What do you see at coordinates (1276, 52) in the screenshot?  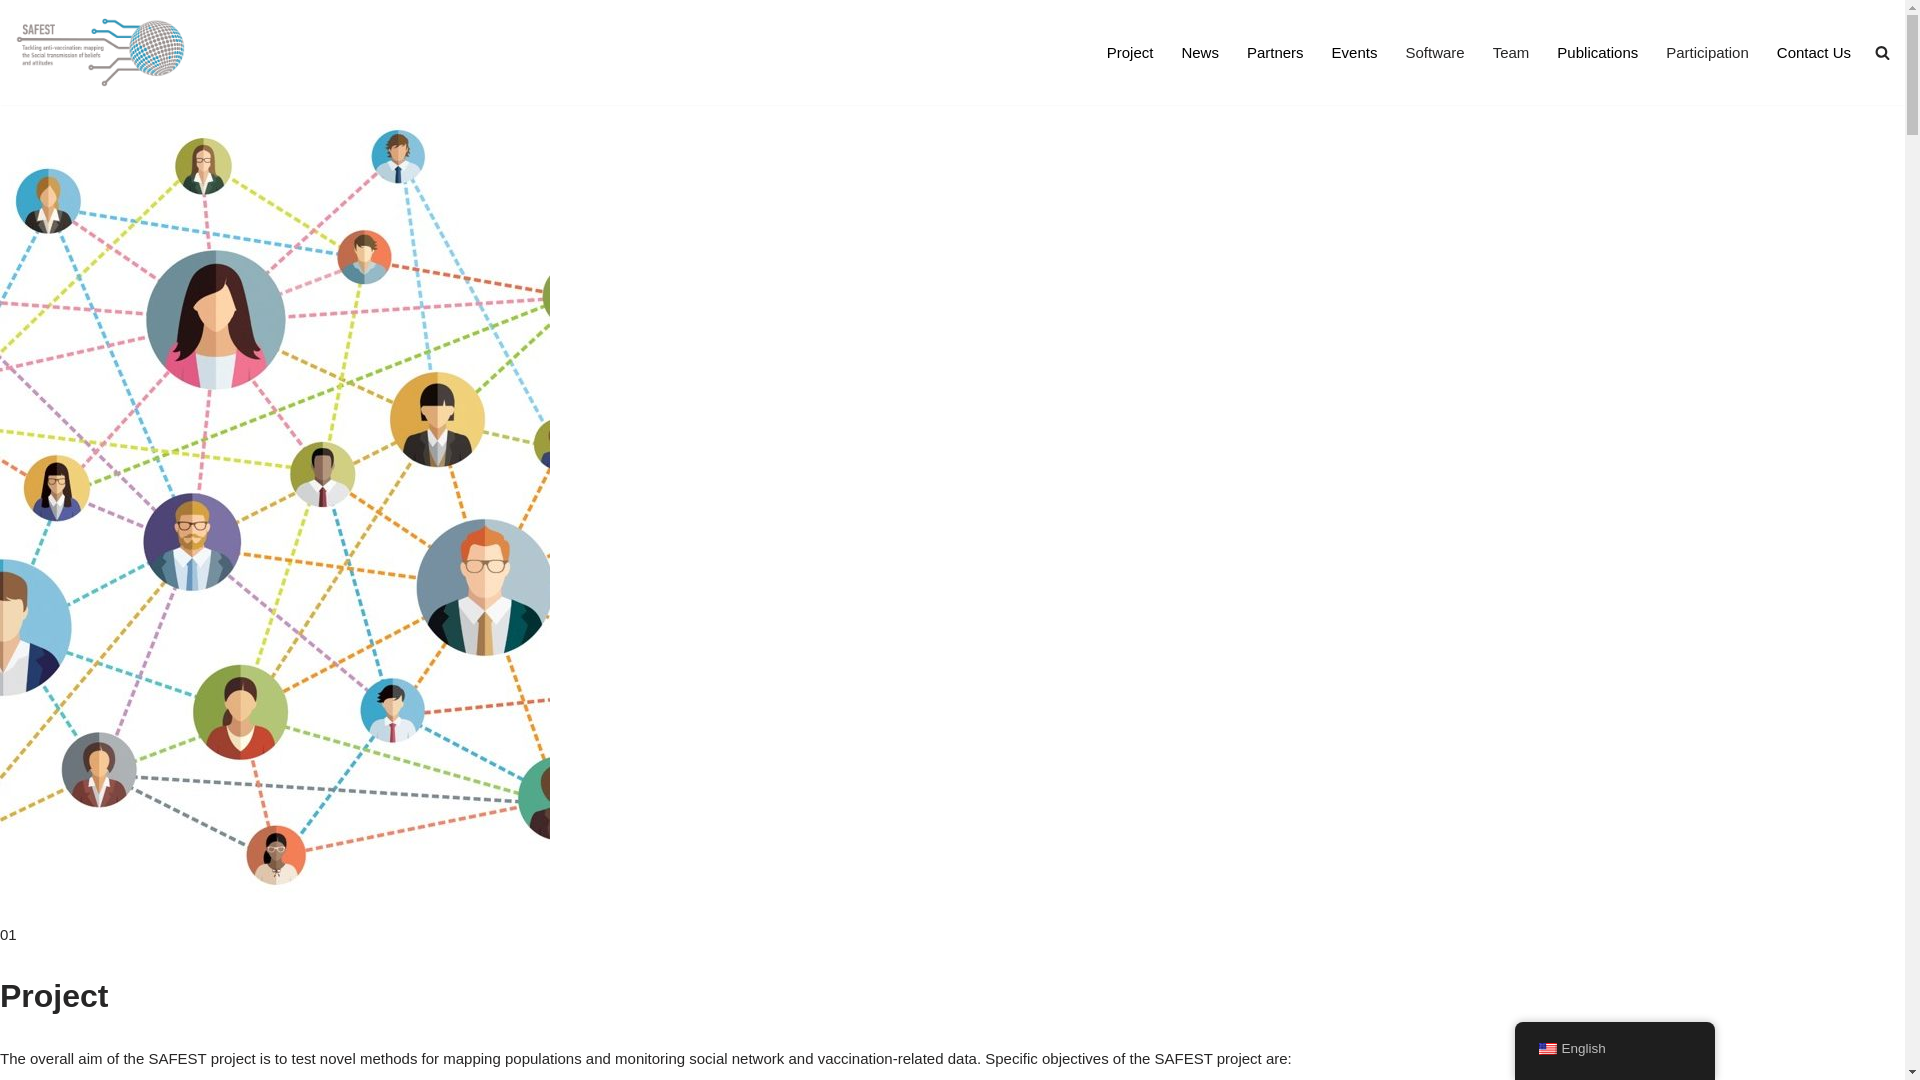 I see `Partners` at bounding box center [1276, 52].